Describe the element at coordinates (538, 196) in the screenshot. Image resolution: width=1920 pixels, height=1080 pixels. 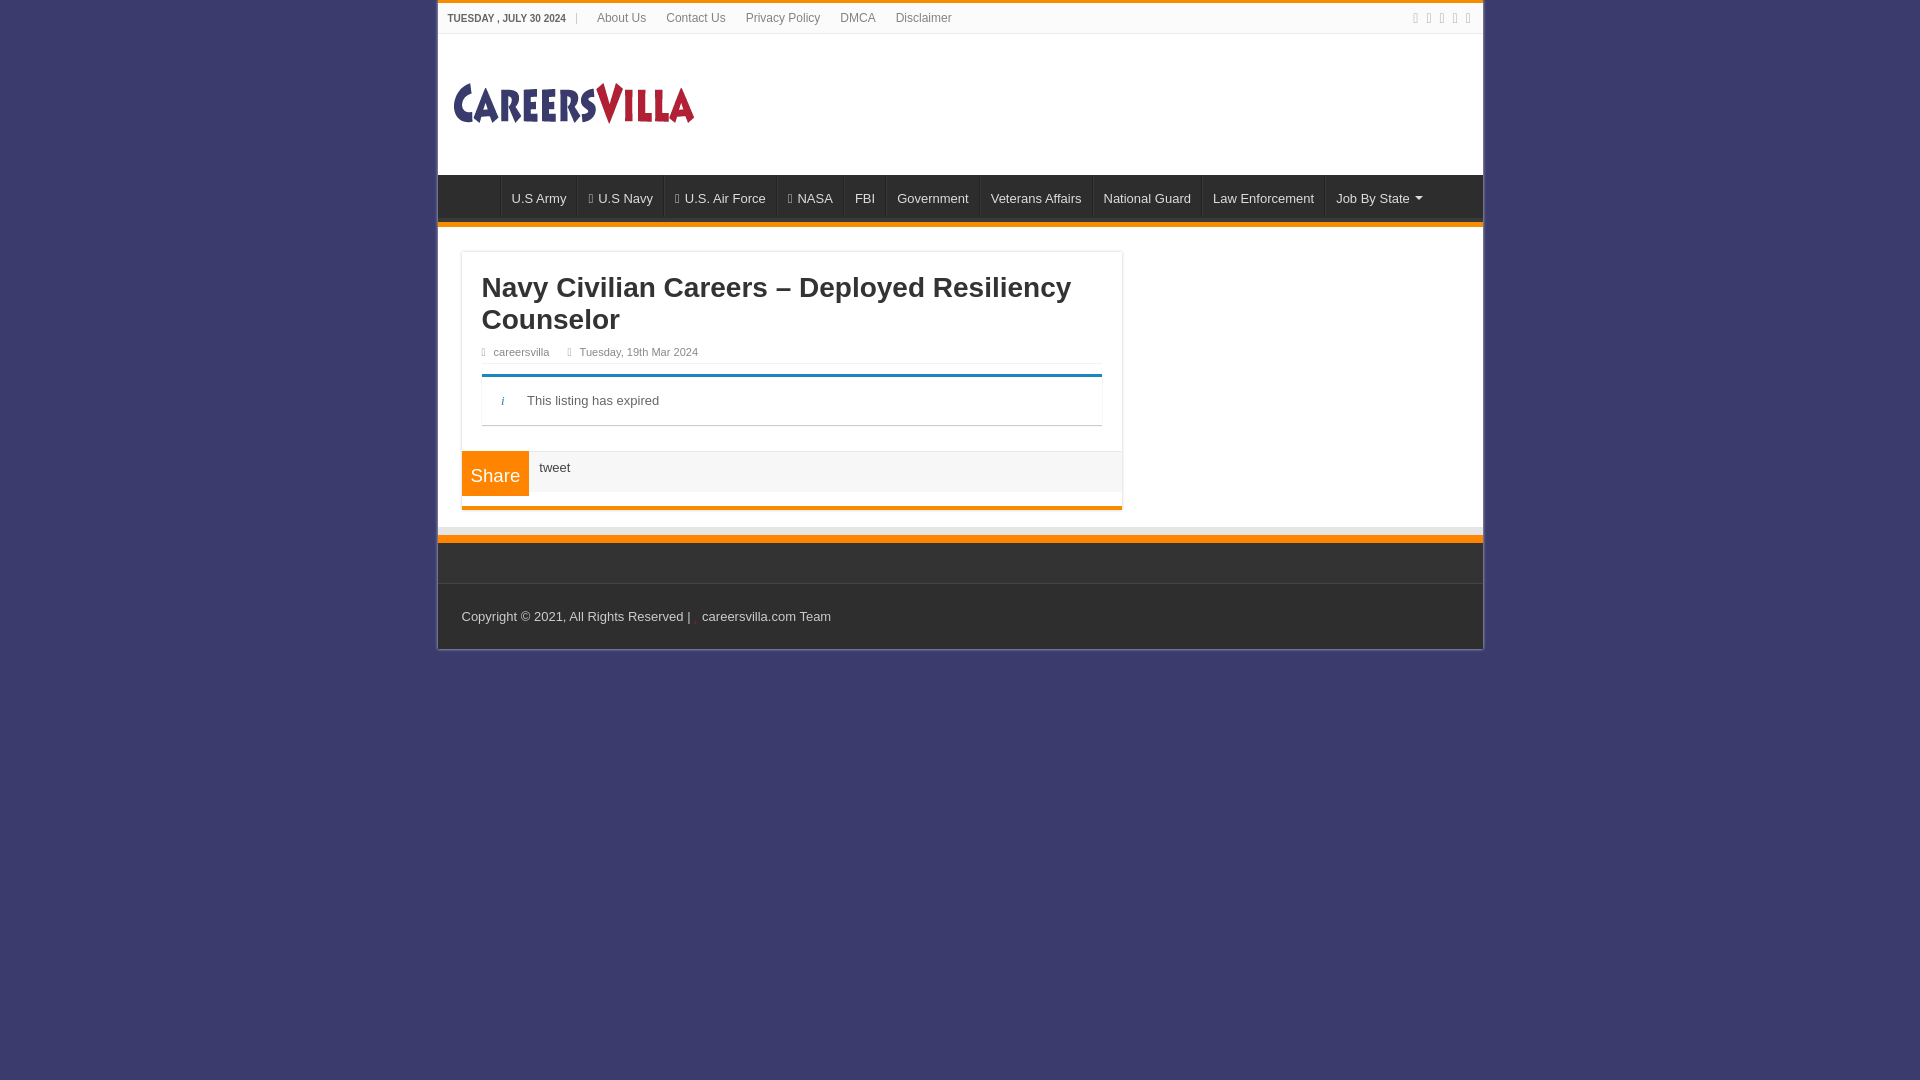
I see `U.S Army` at that location.